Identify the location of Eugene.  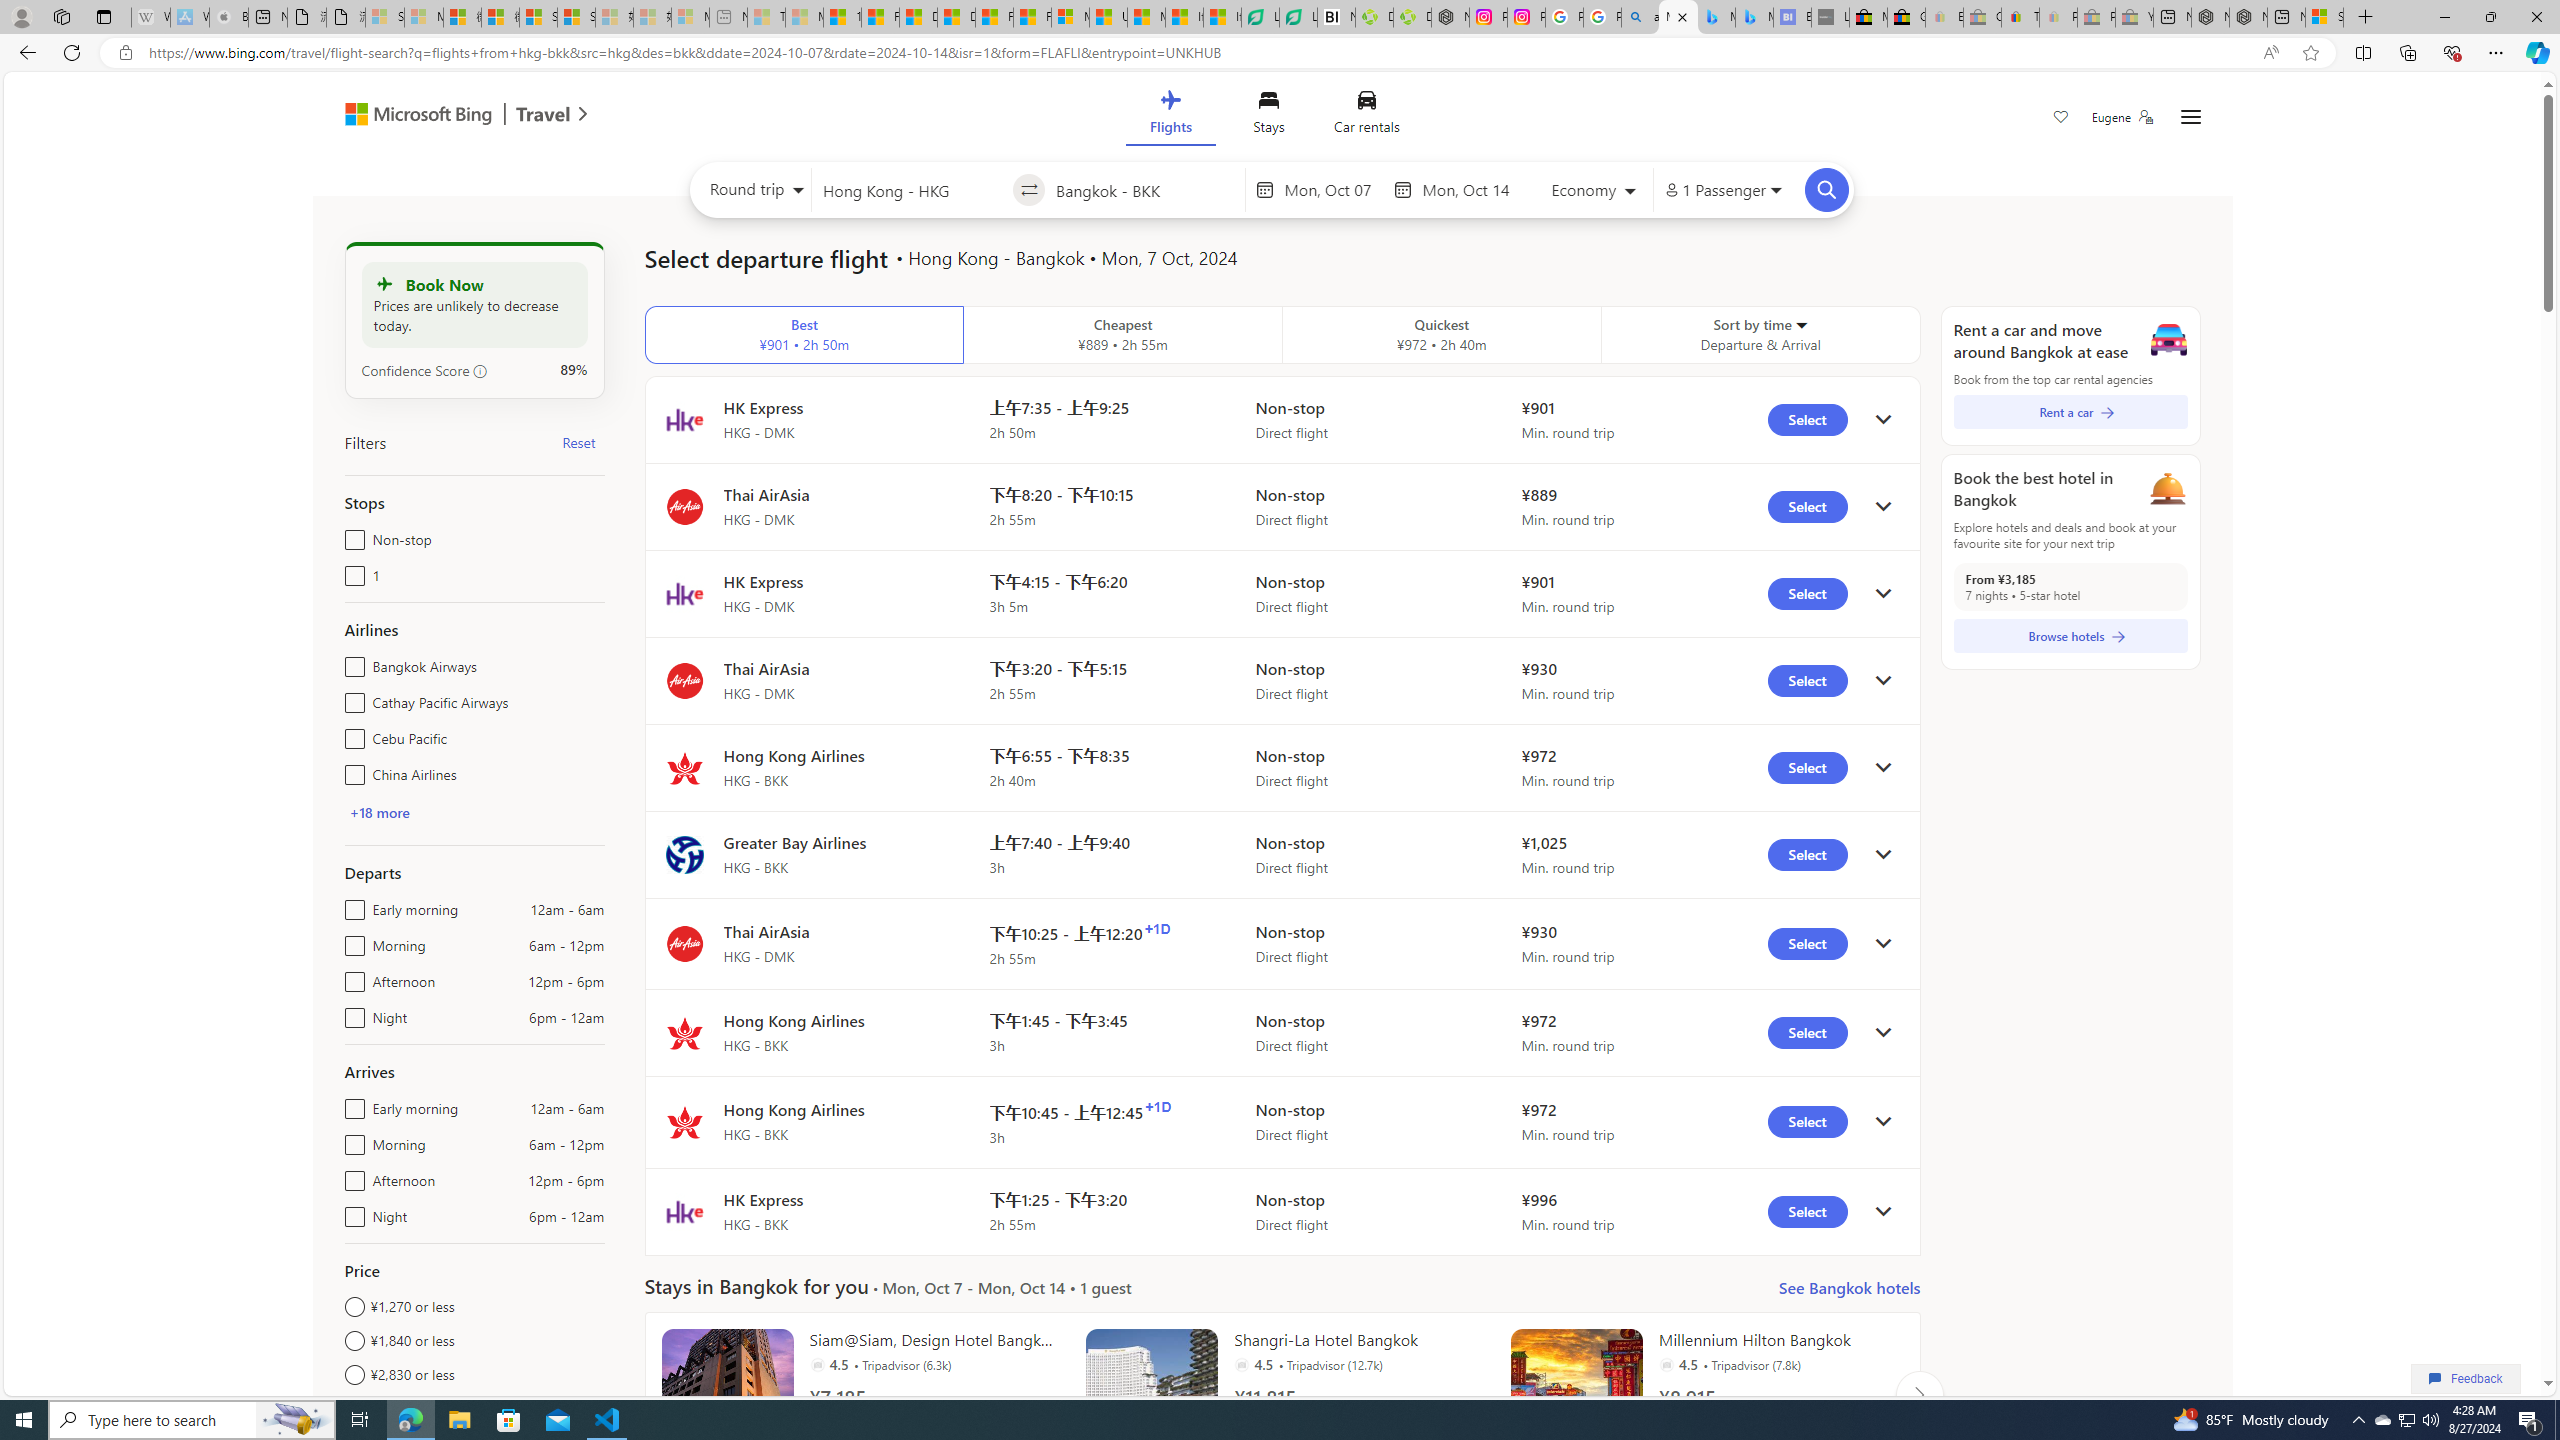
(2122, 117).